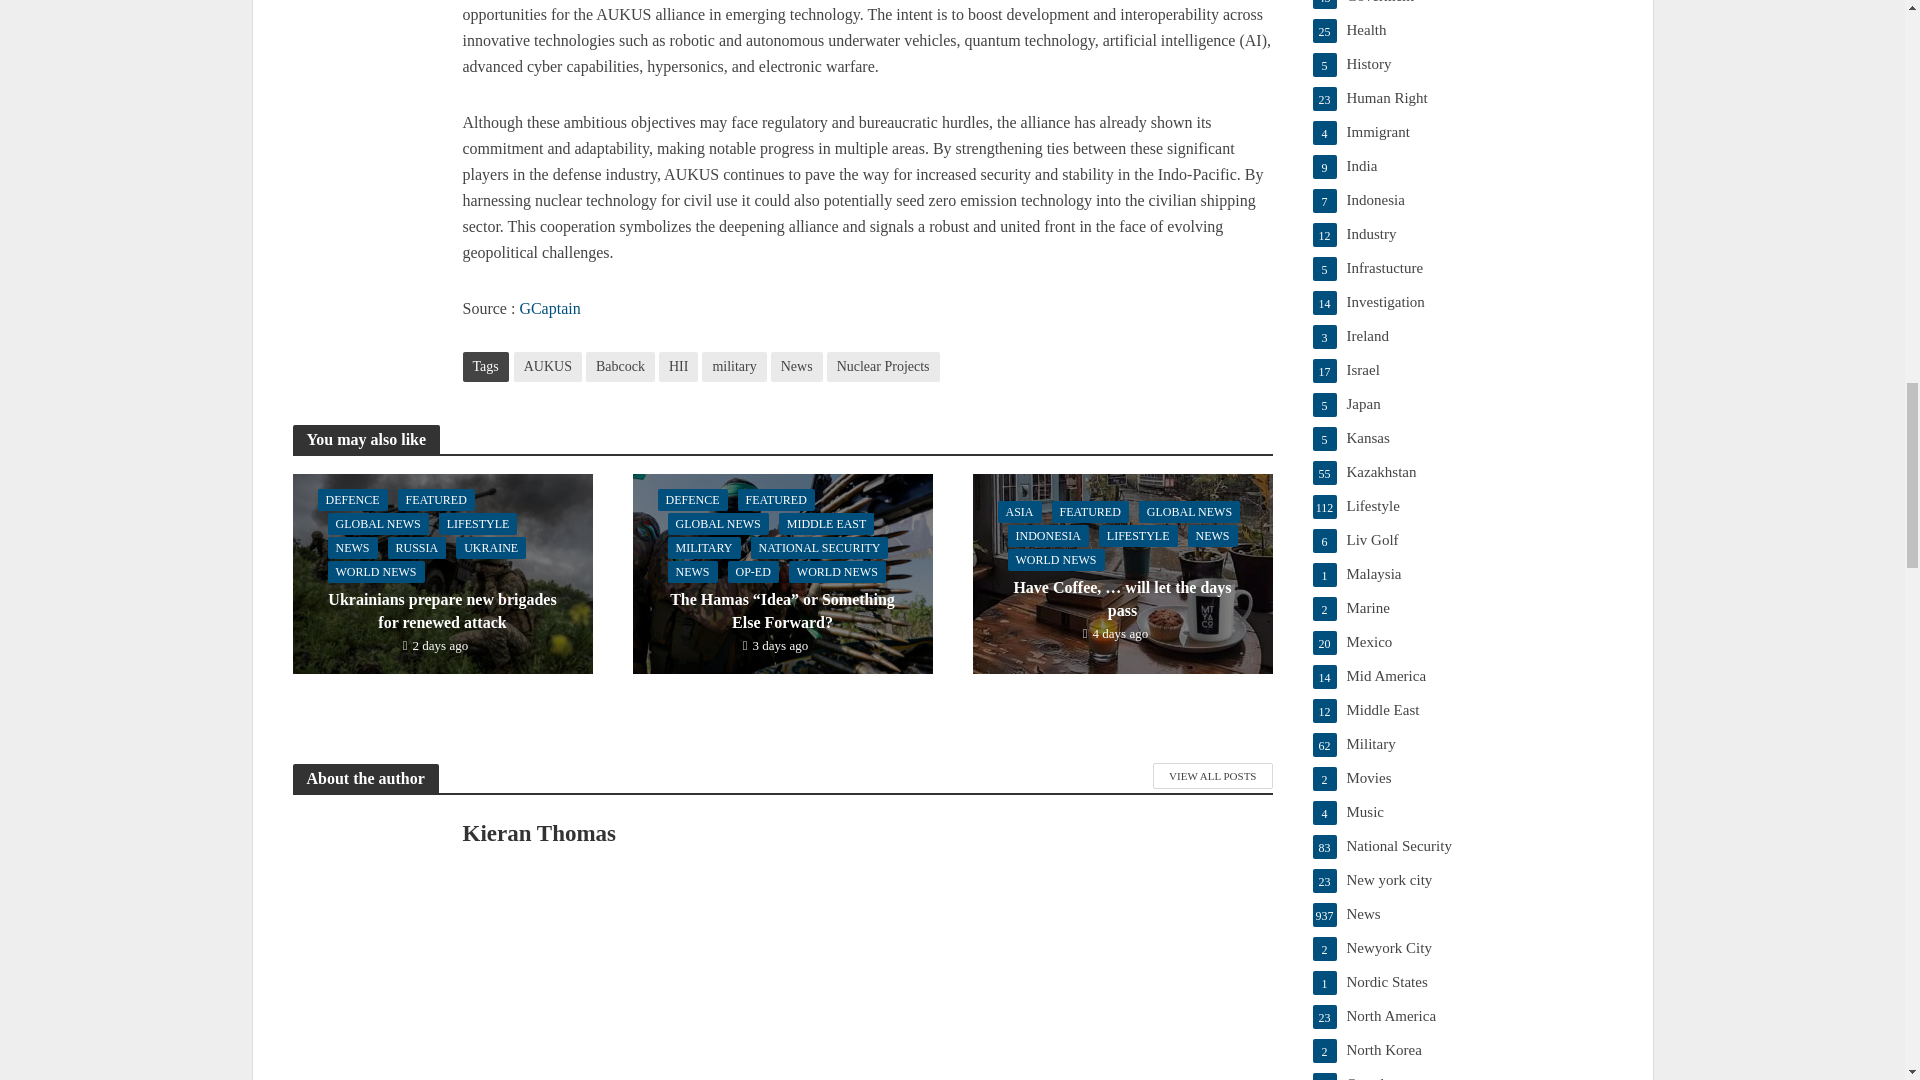 Image resolution: width=1920 pixels, height=1080 pixels. What do you see at coordinates (441, 570) in the screenshot?
I see `Ukrainians prepare new brigades for renewed attack` at bounding box center [441, 570].